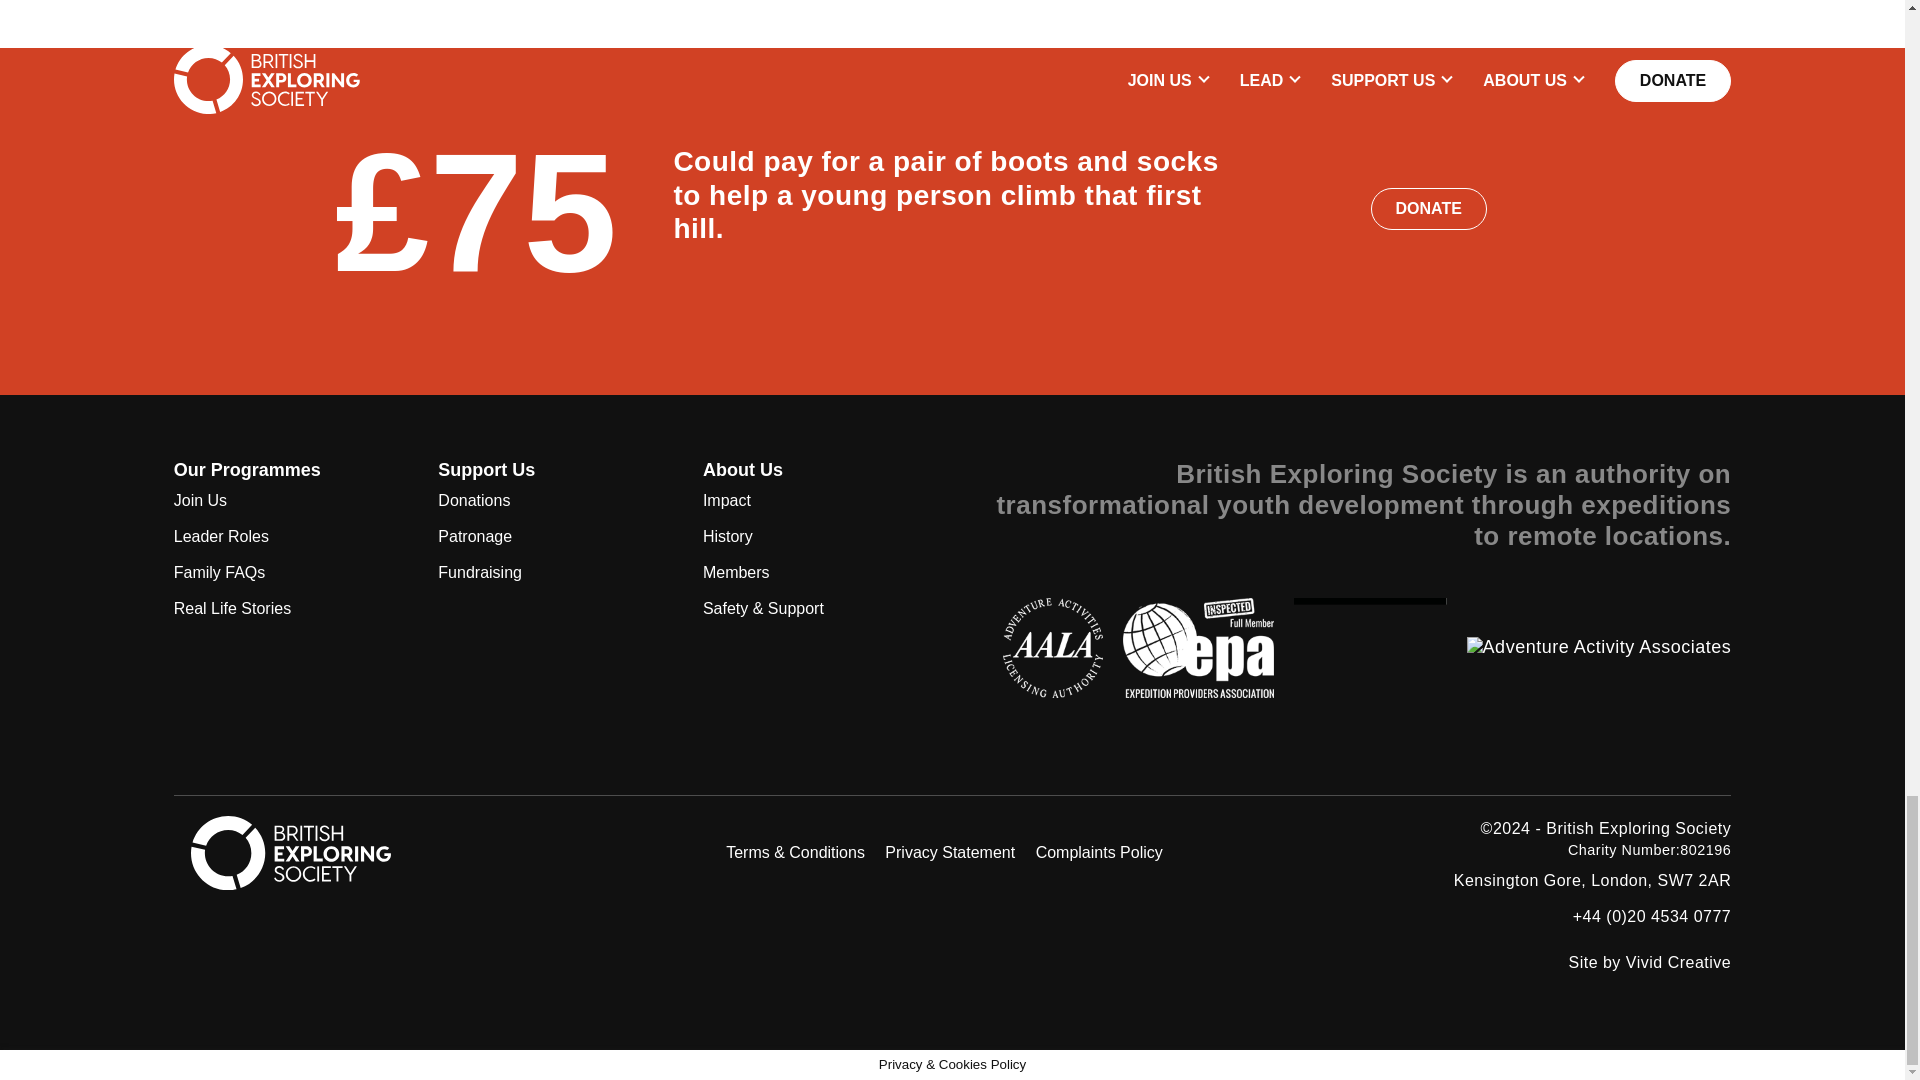 Image resolution: width=1920 pixels, height=1080 pixels. Describe the element at coordinates (555, 572) in the screenshot. I see `Fundraising` at that location.